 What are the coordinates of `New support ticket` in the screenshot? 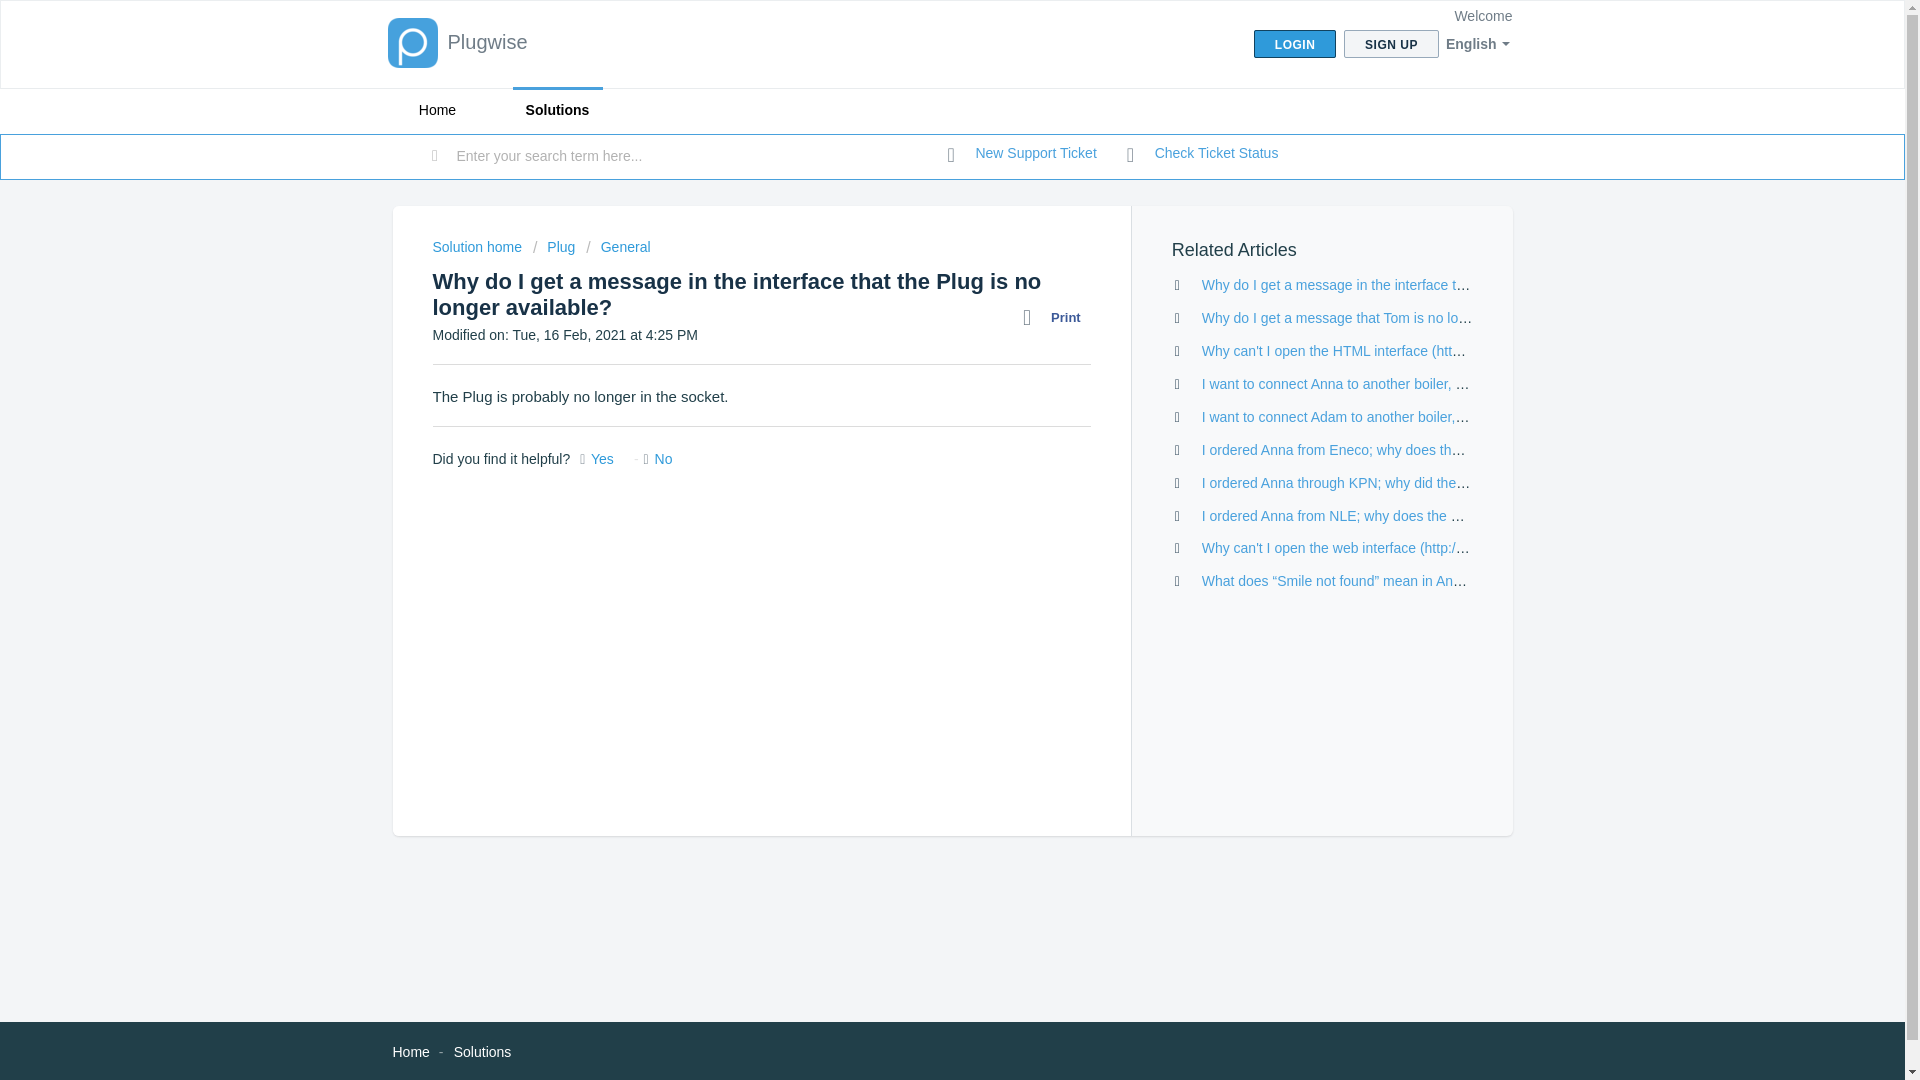 It's located at (1022, 154).